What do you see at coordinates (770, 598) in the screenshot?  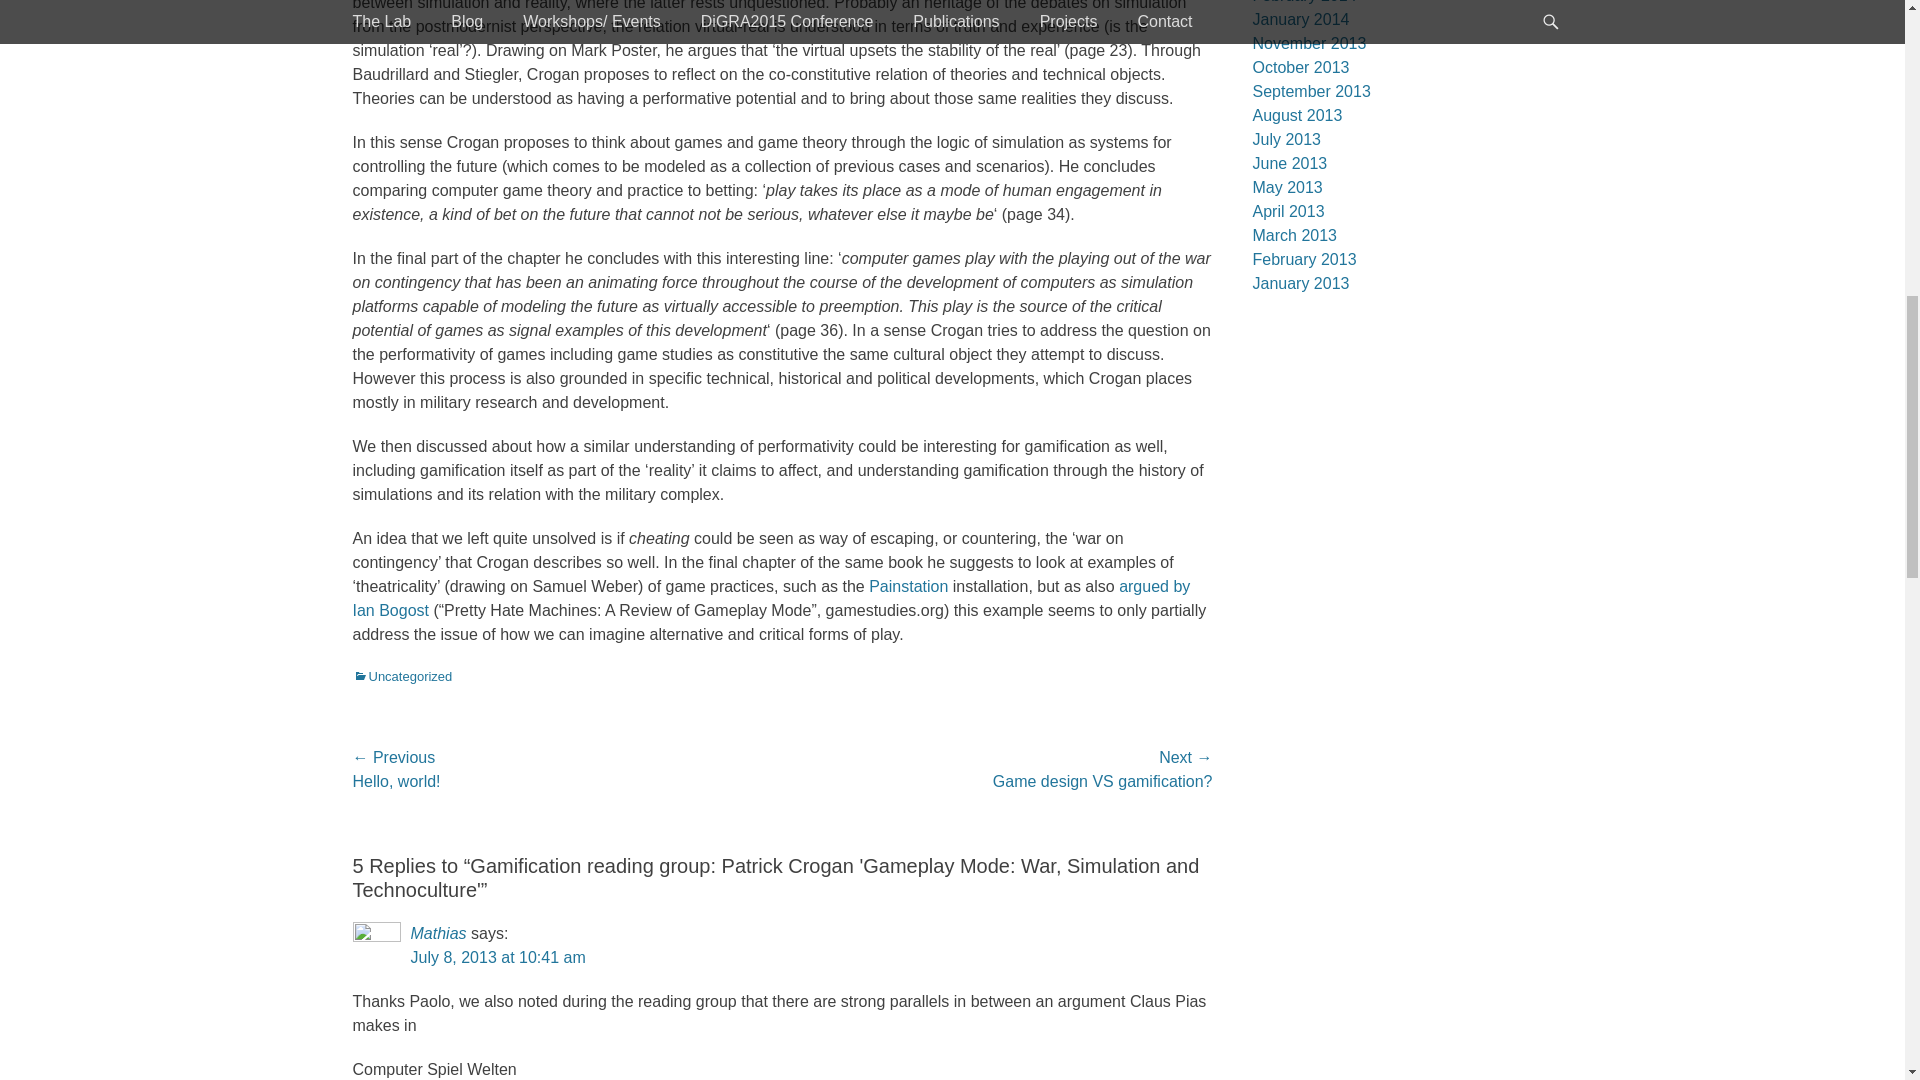 I see `argued by Ian Bogost` at bounding box center [770, 598].